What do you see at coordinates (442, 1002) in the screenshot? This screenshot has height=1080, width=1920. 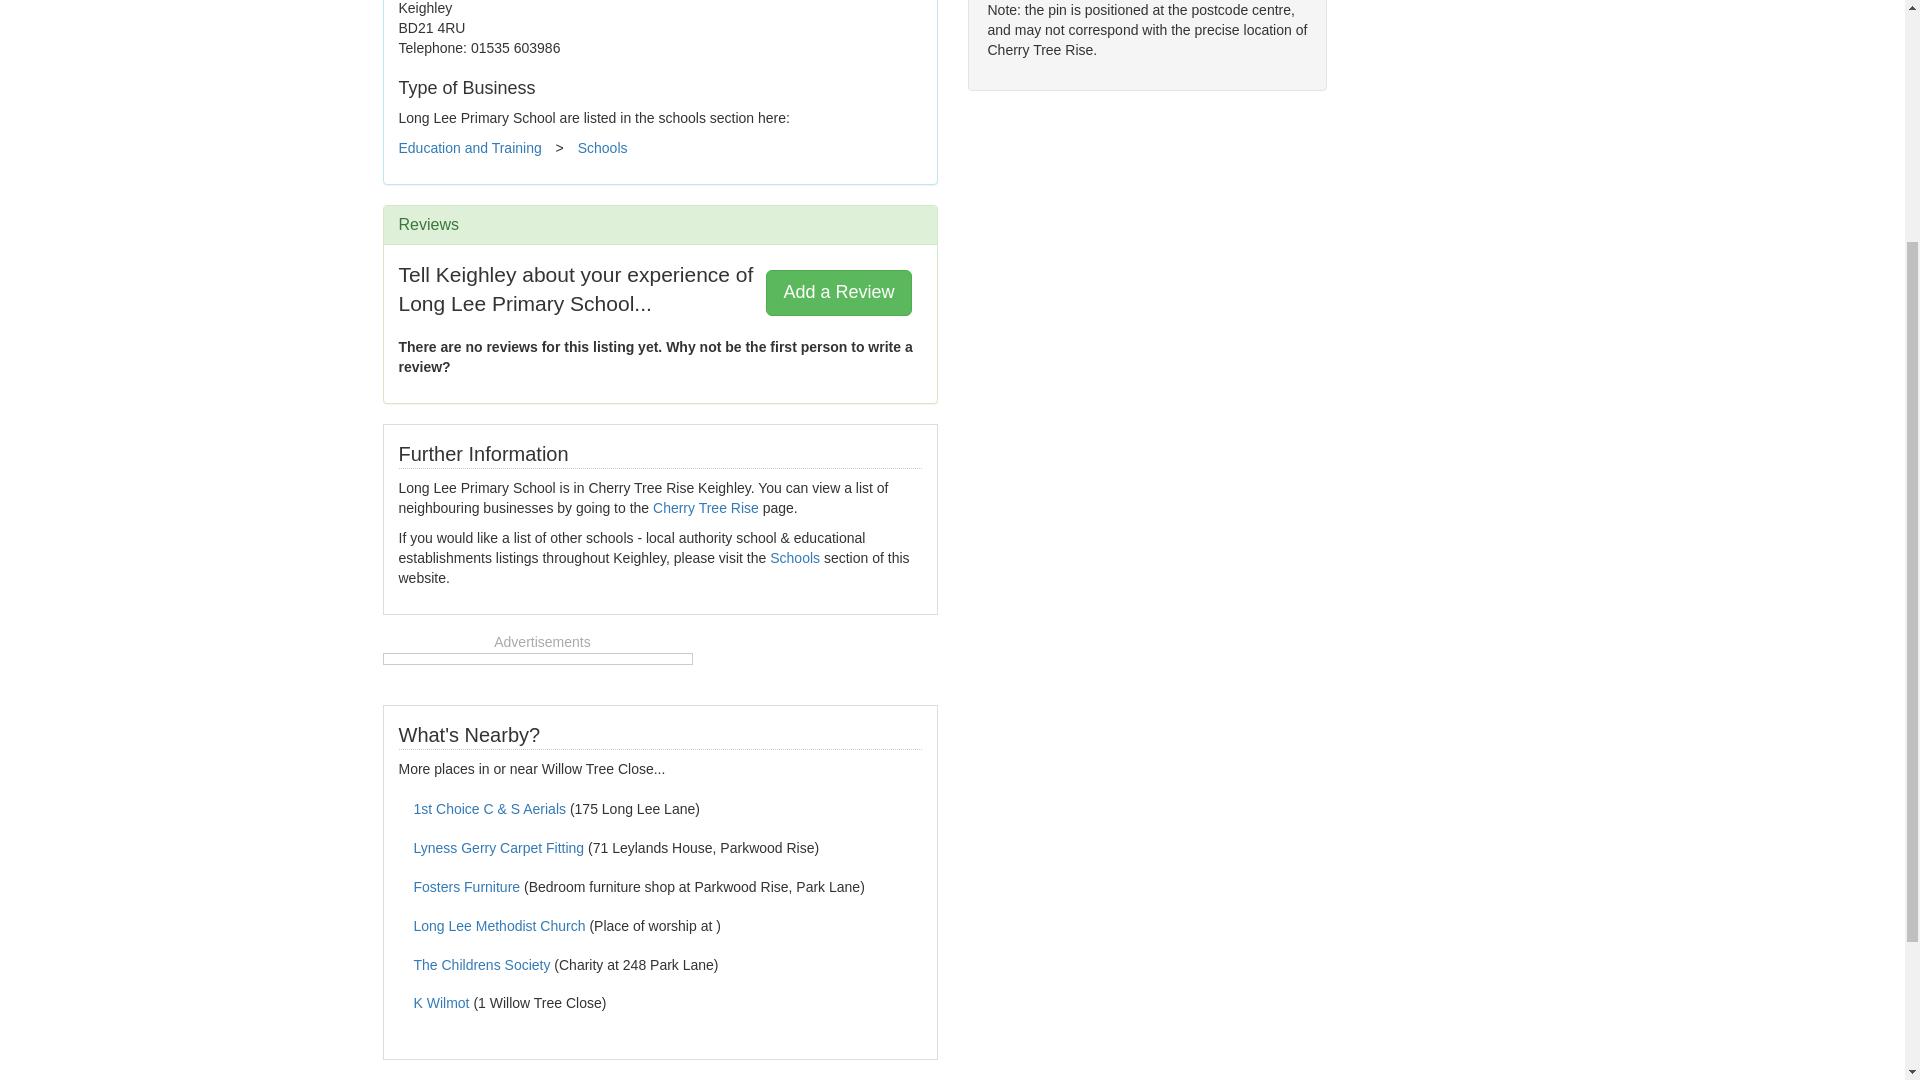 I see `K Wilmot` at bounding box center [442, 1002].